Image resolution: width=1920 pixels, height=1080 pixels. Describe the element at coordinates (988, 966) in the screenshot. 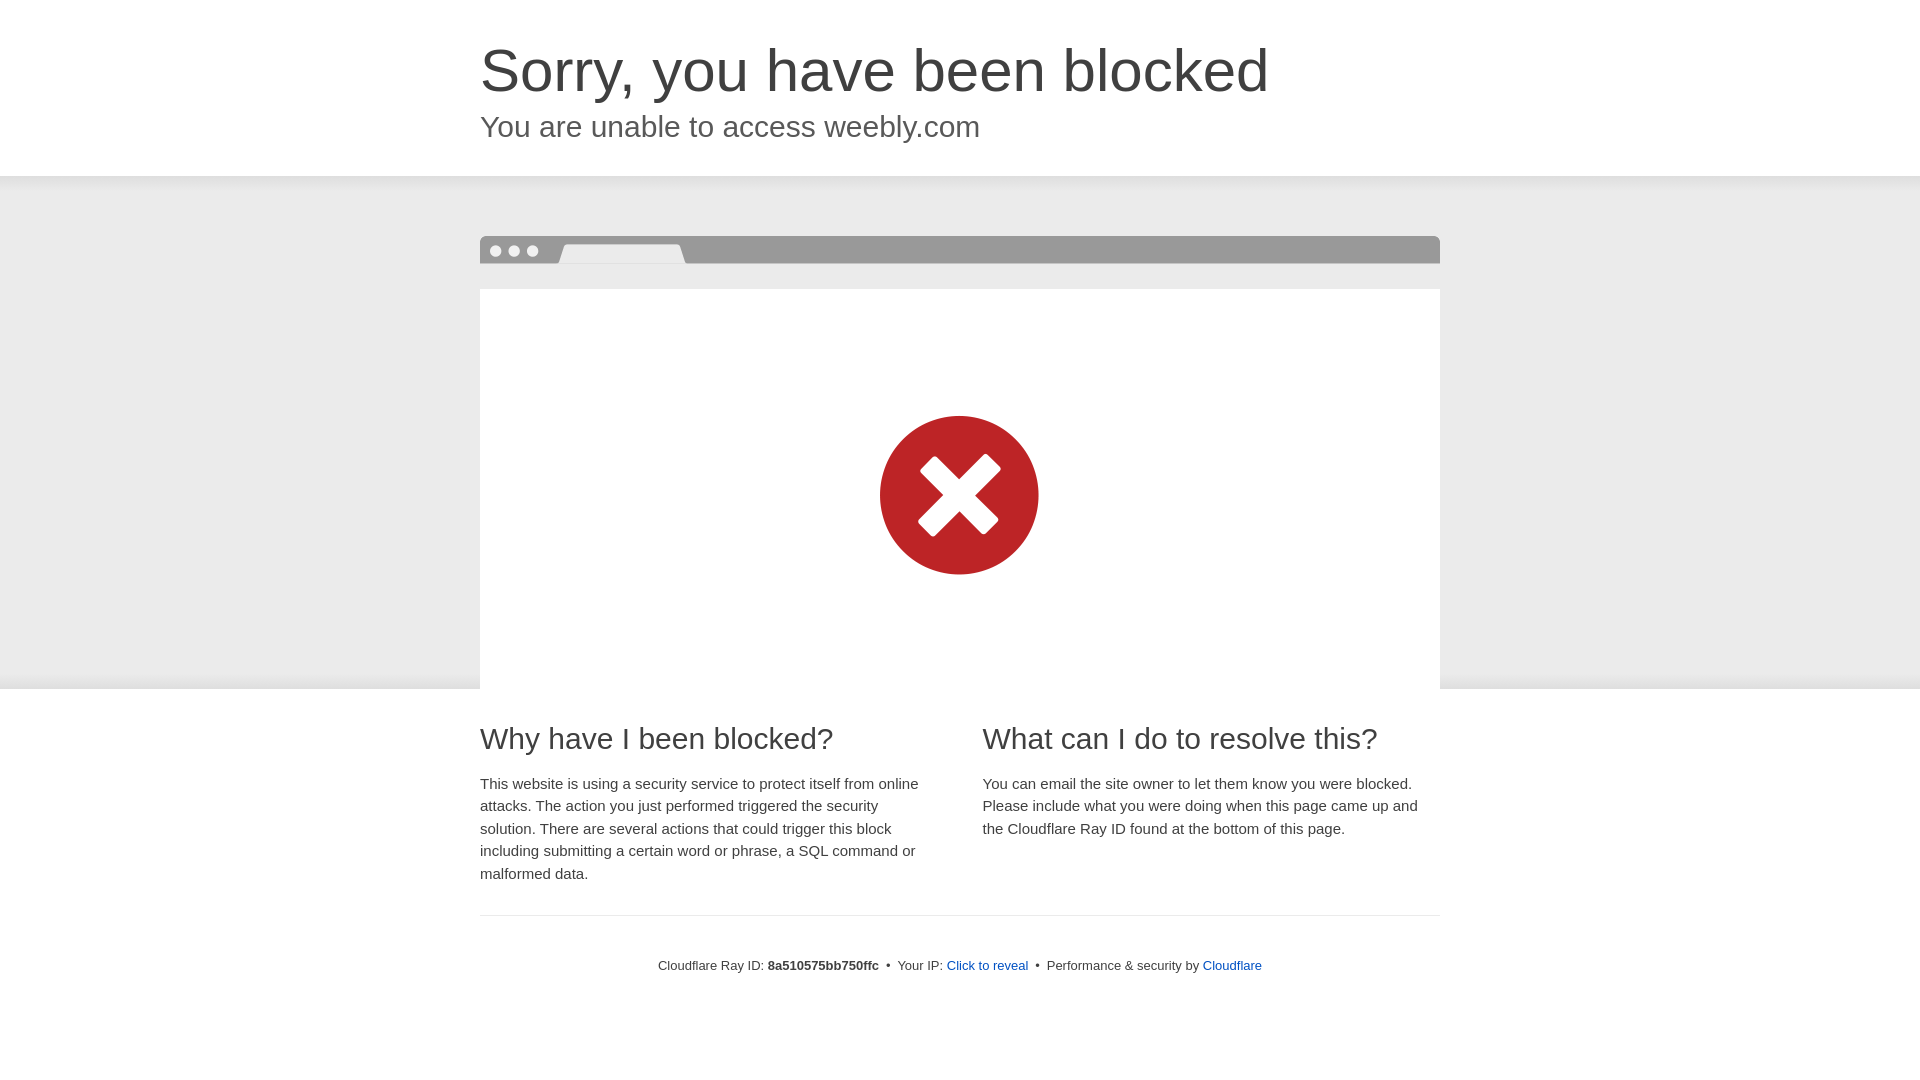

I see `Click to reveal` at that location.